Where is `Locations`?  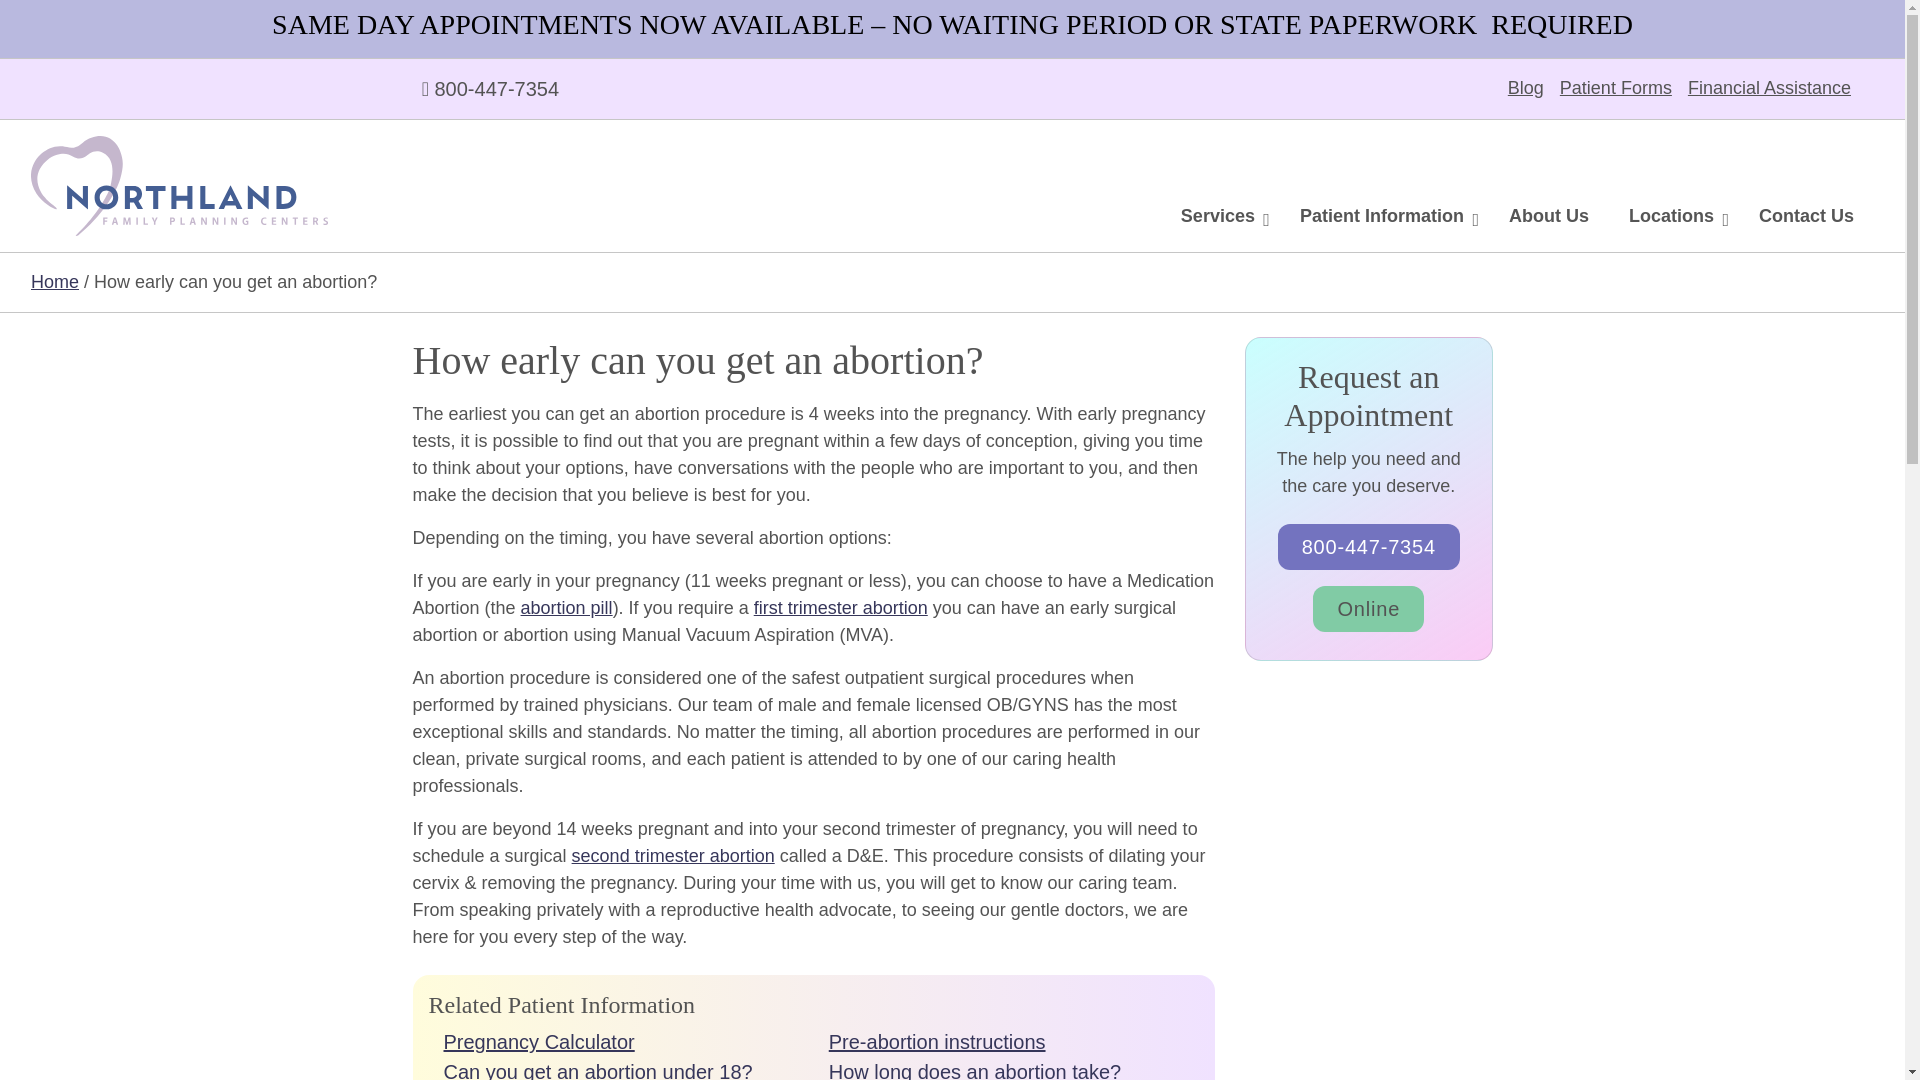
Locations is located at coordinates (1674, 216).